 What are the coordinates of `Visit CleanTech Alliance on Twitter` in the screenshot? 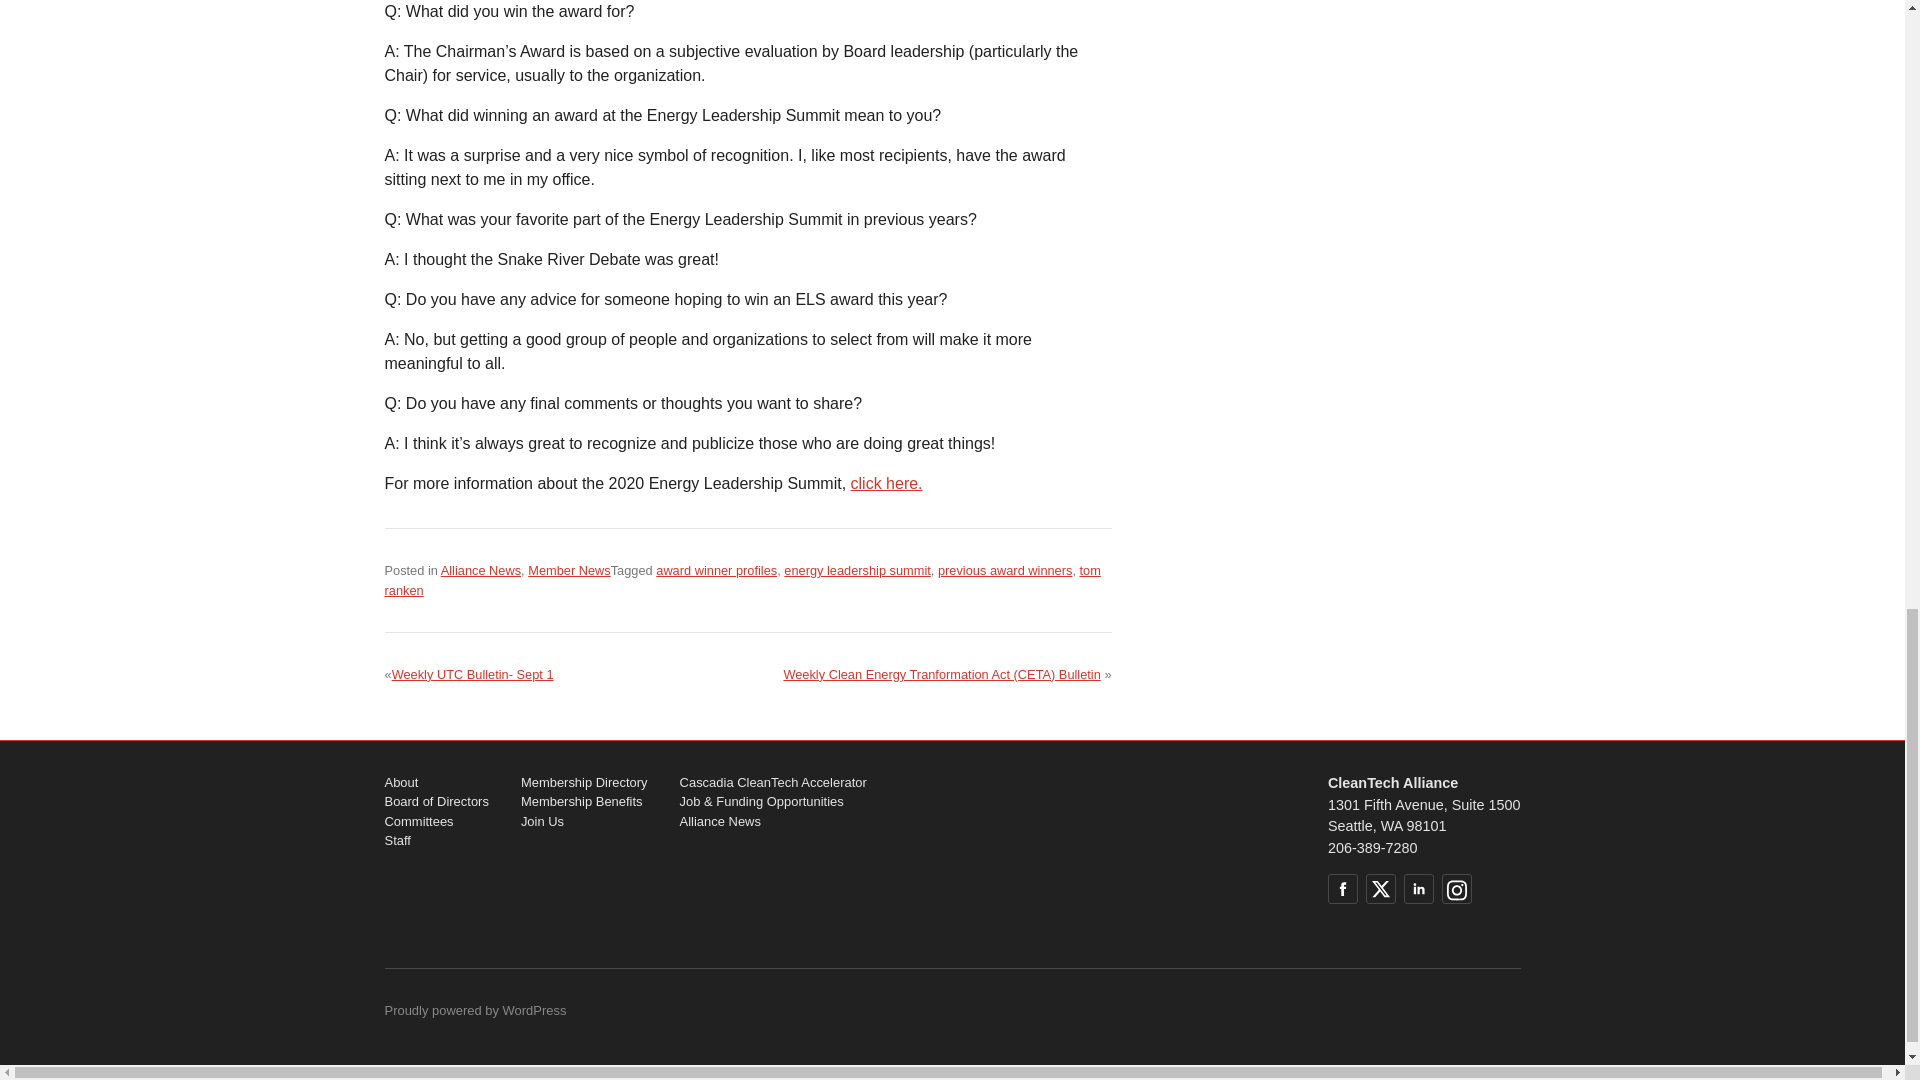 It's located at (1380, 888).